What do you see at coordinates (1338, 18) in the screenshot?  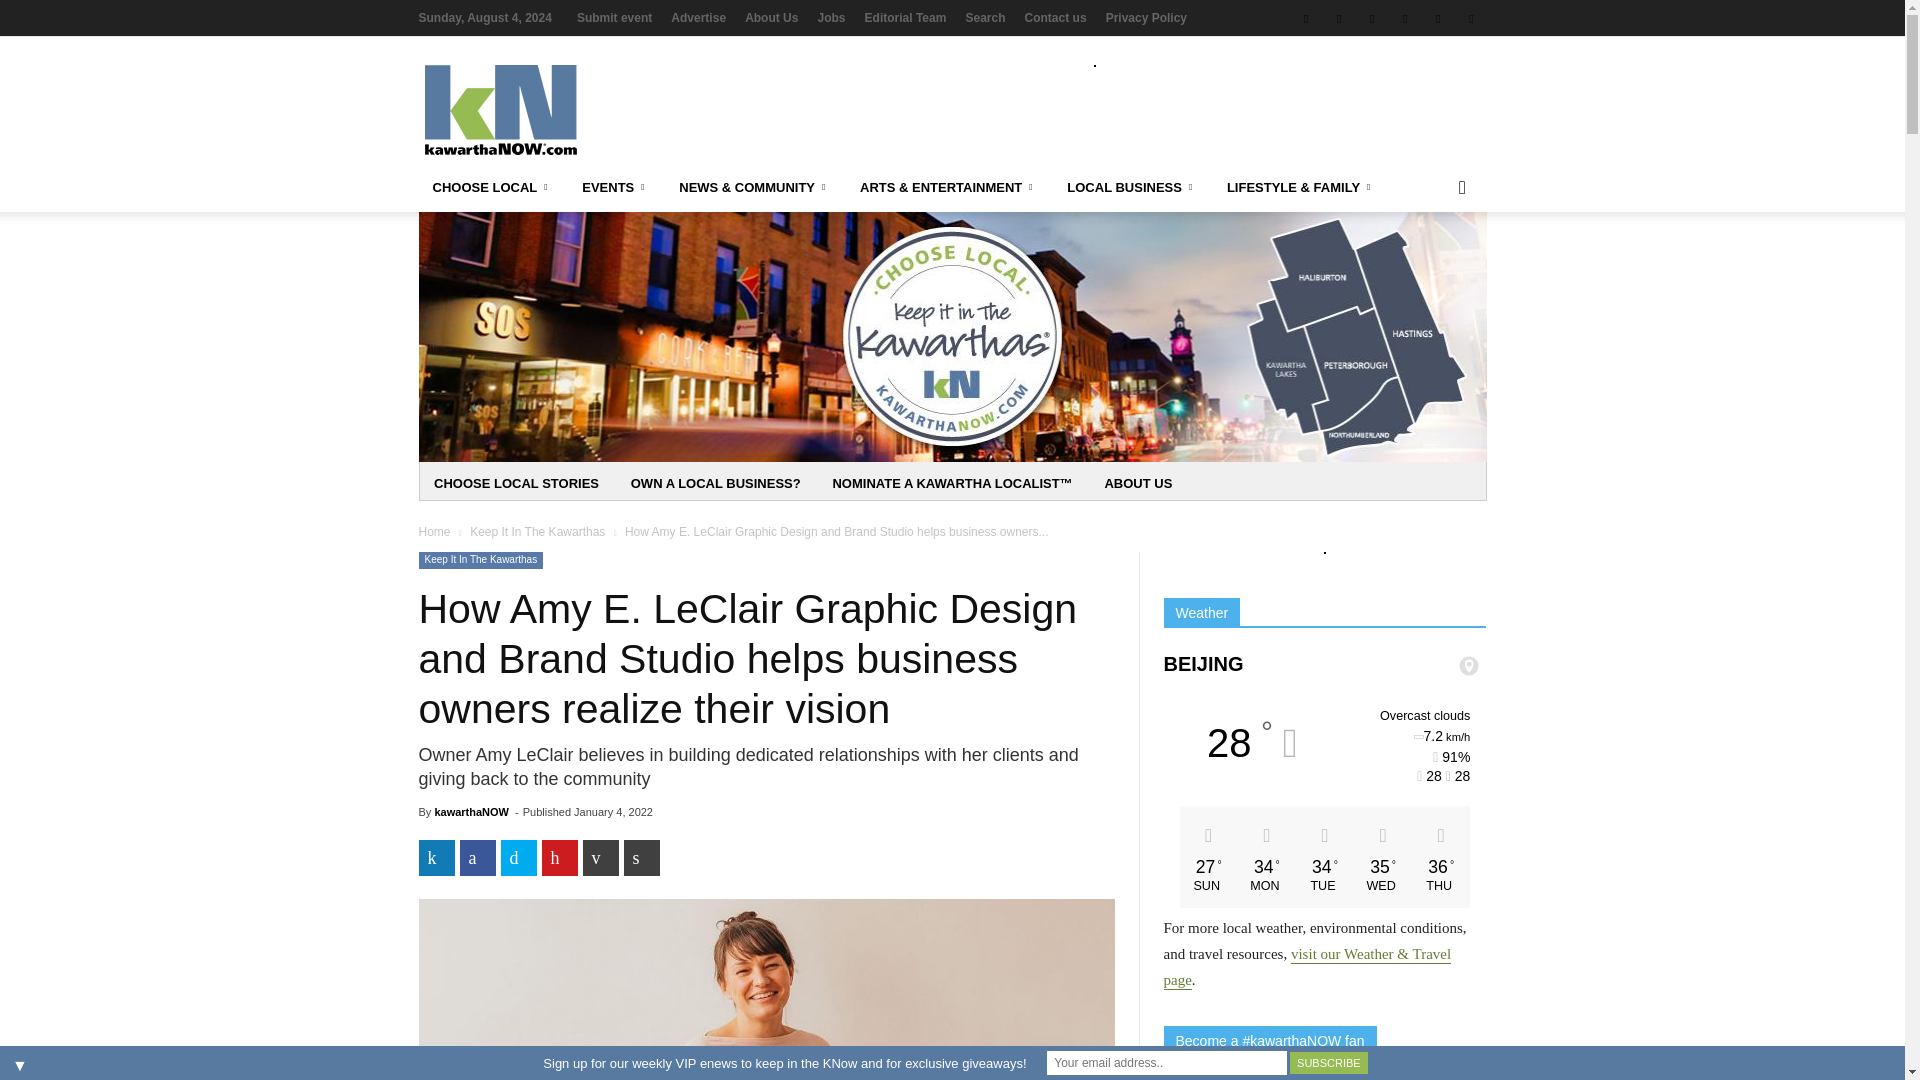 I see `Instagram` at bounding box center [1338, 18].